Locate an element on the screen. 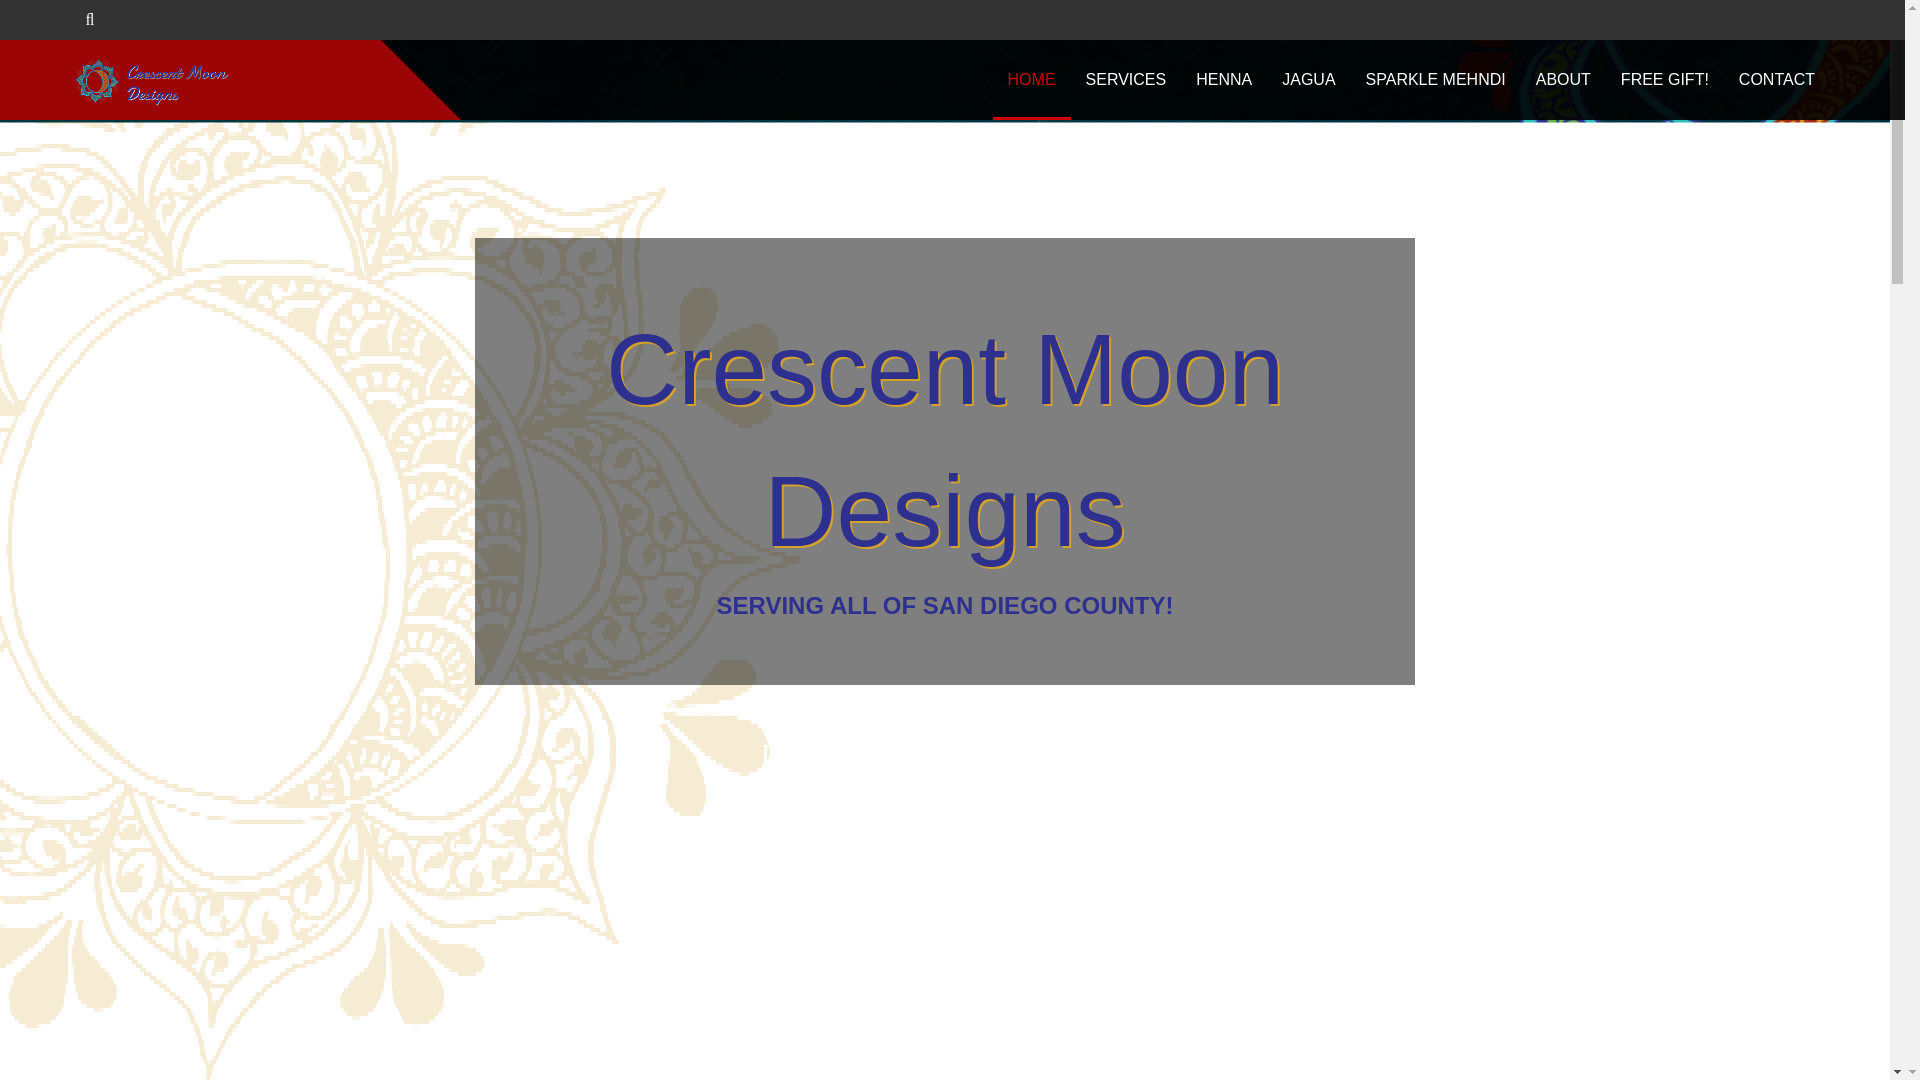 Image resolution: width=1920 pixels, height=1080 pixels. SPARKLE MEHNDI is located at coordinates (1436, 79).